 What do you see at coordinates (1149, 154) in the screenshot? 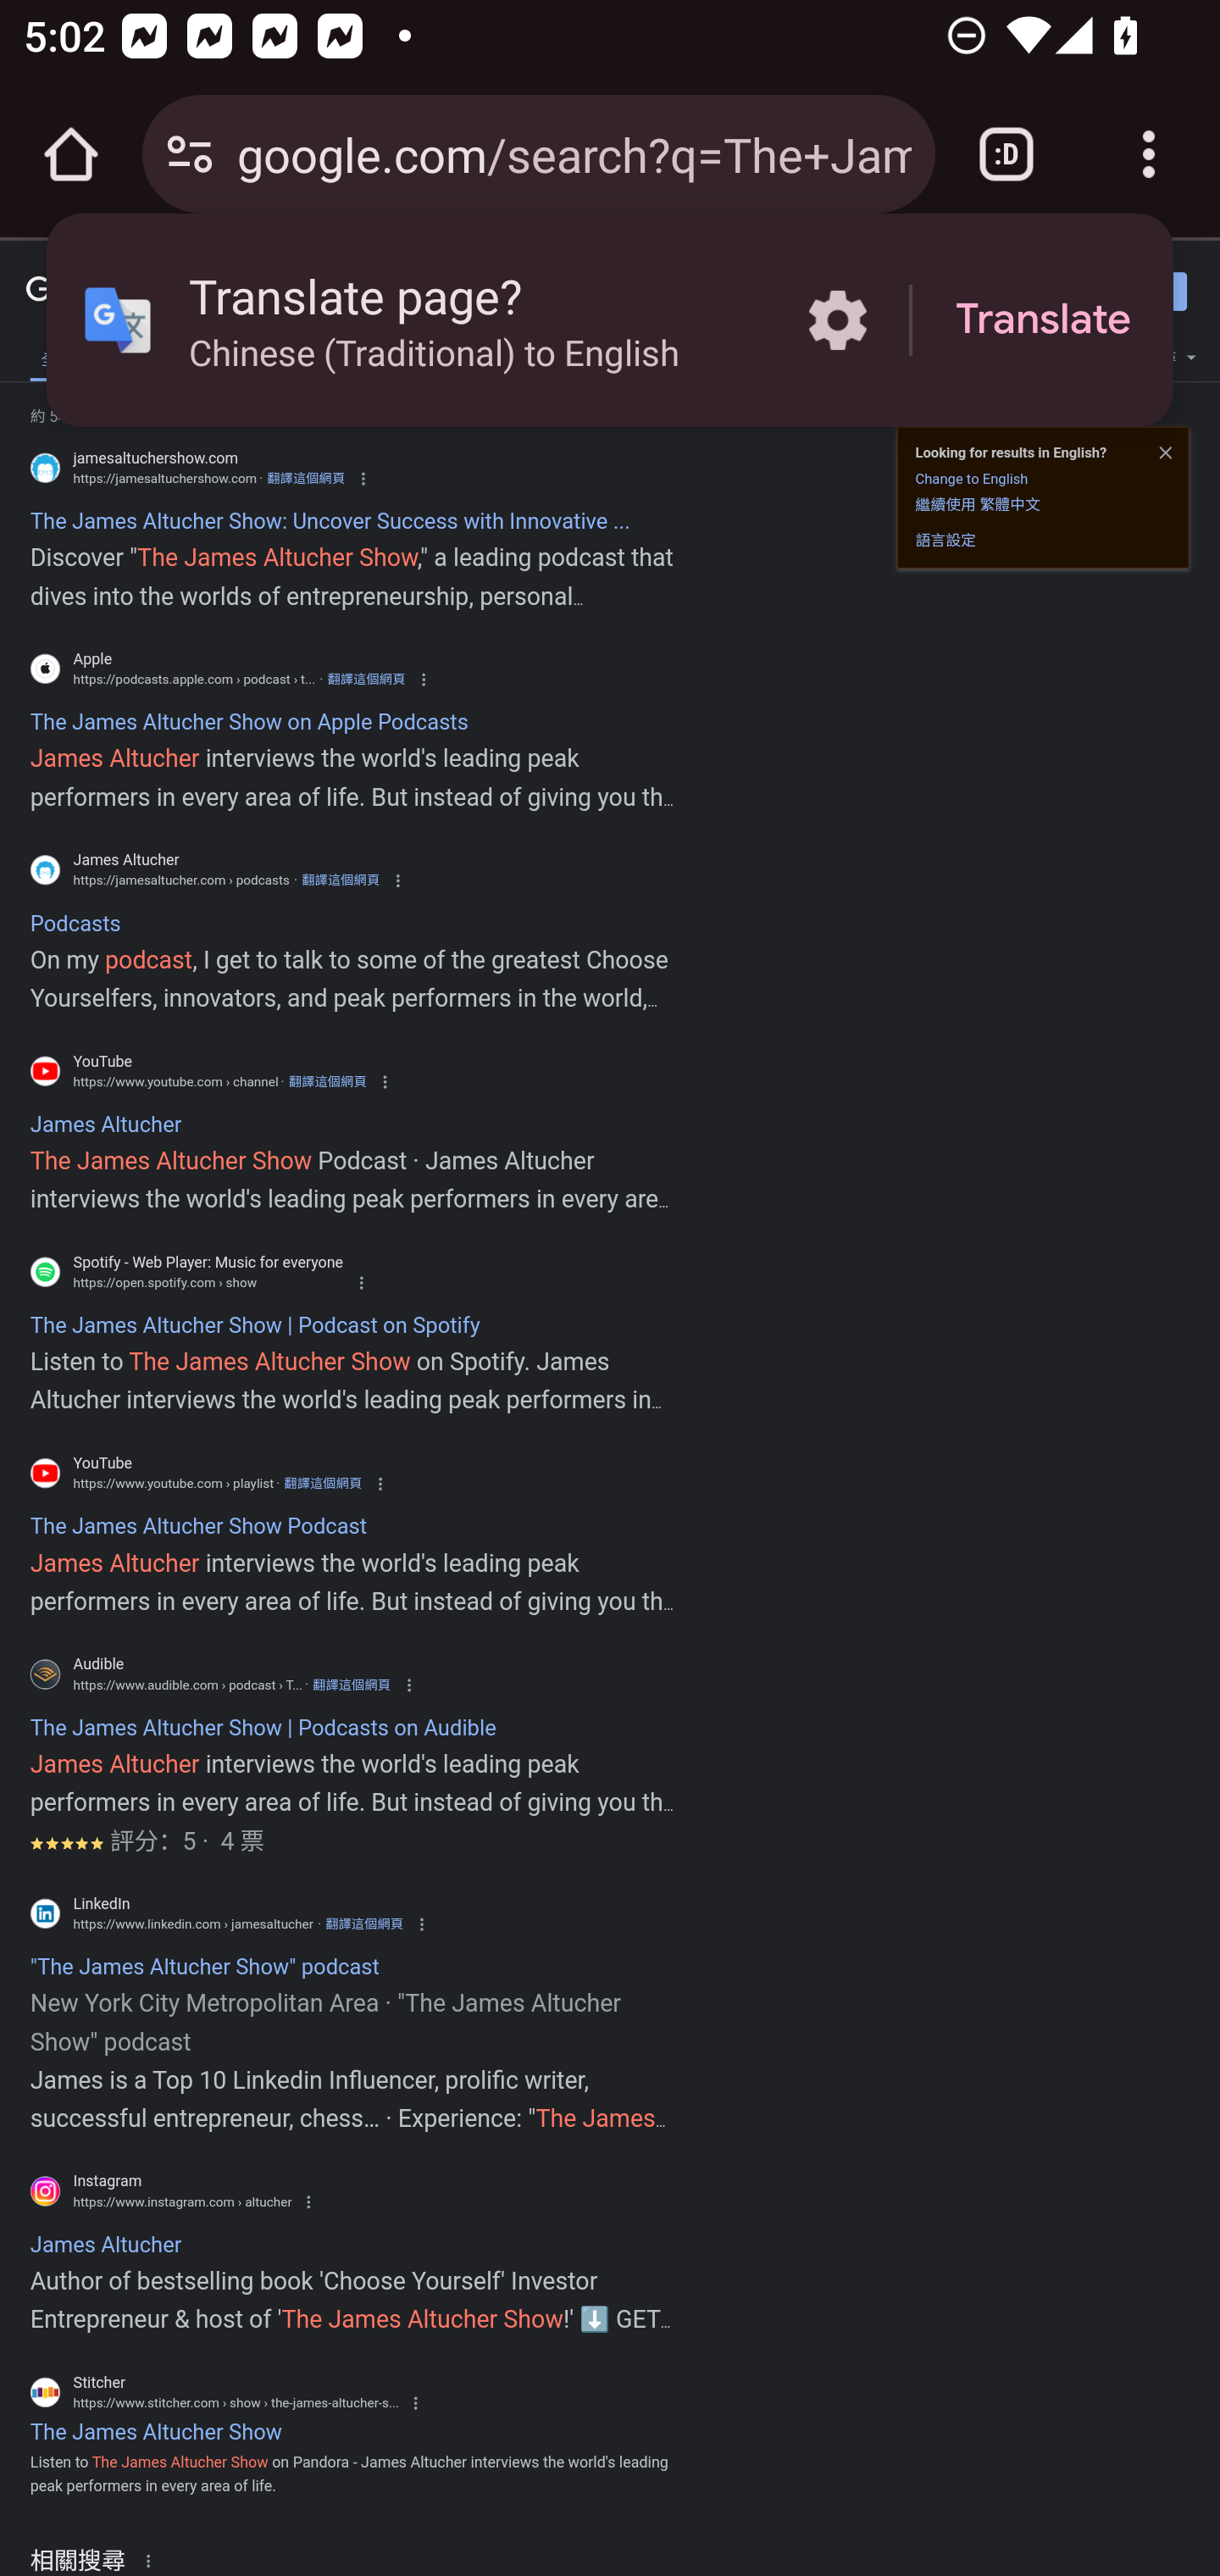
I see `Customize and control Google Chrome` at bounding box center [1149, 154].